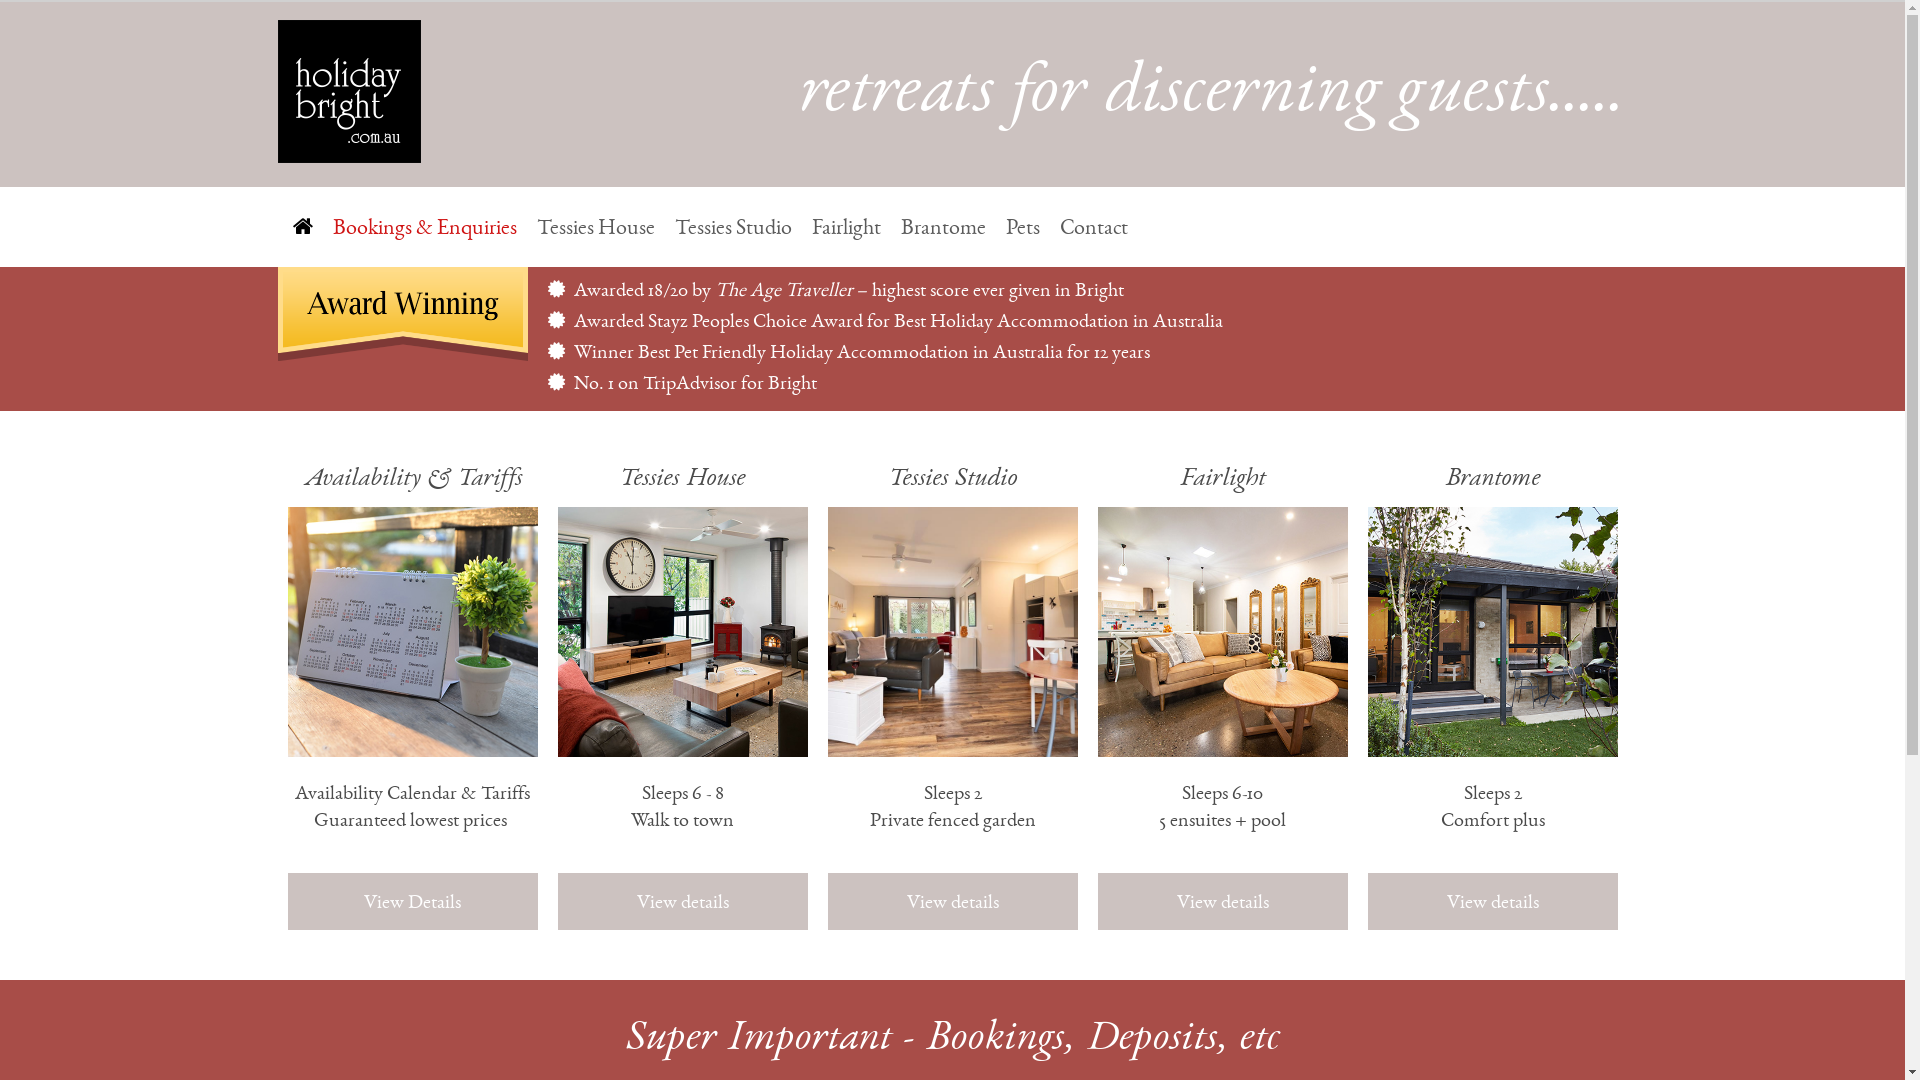 This screenshot has width=1920, height=1080. What do you see at coordinates (1493, 902) in the screenshot?
I see `View details` at bounding box center [1493, 902].